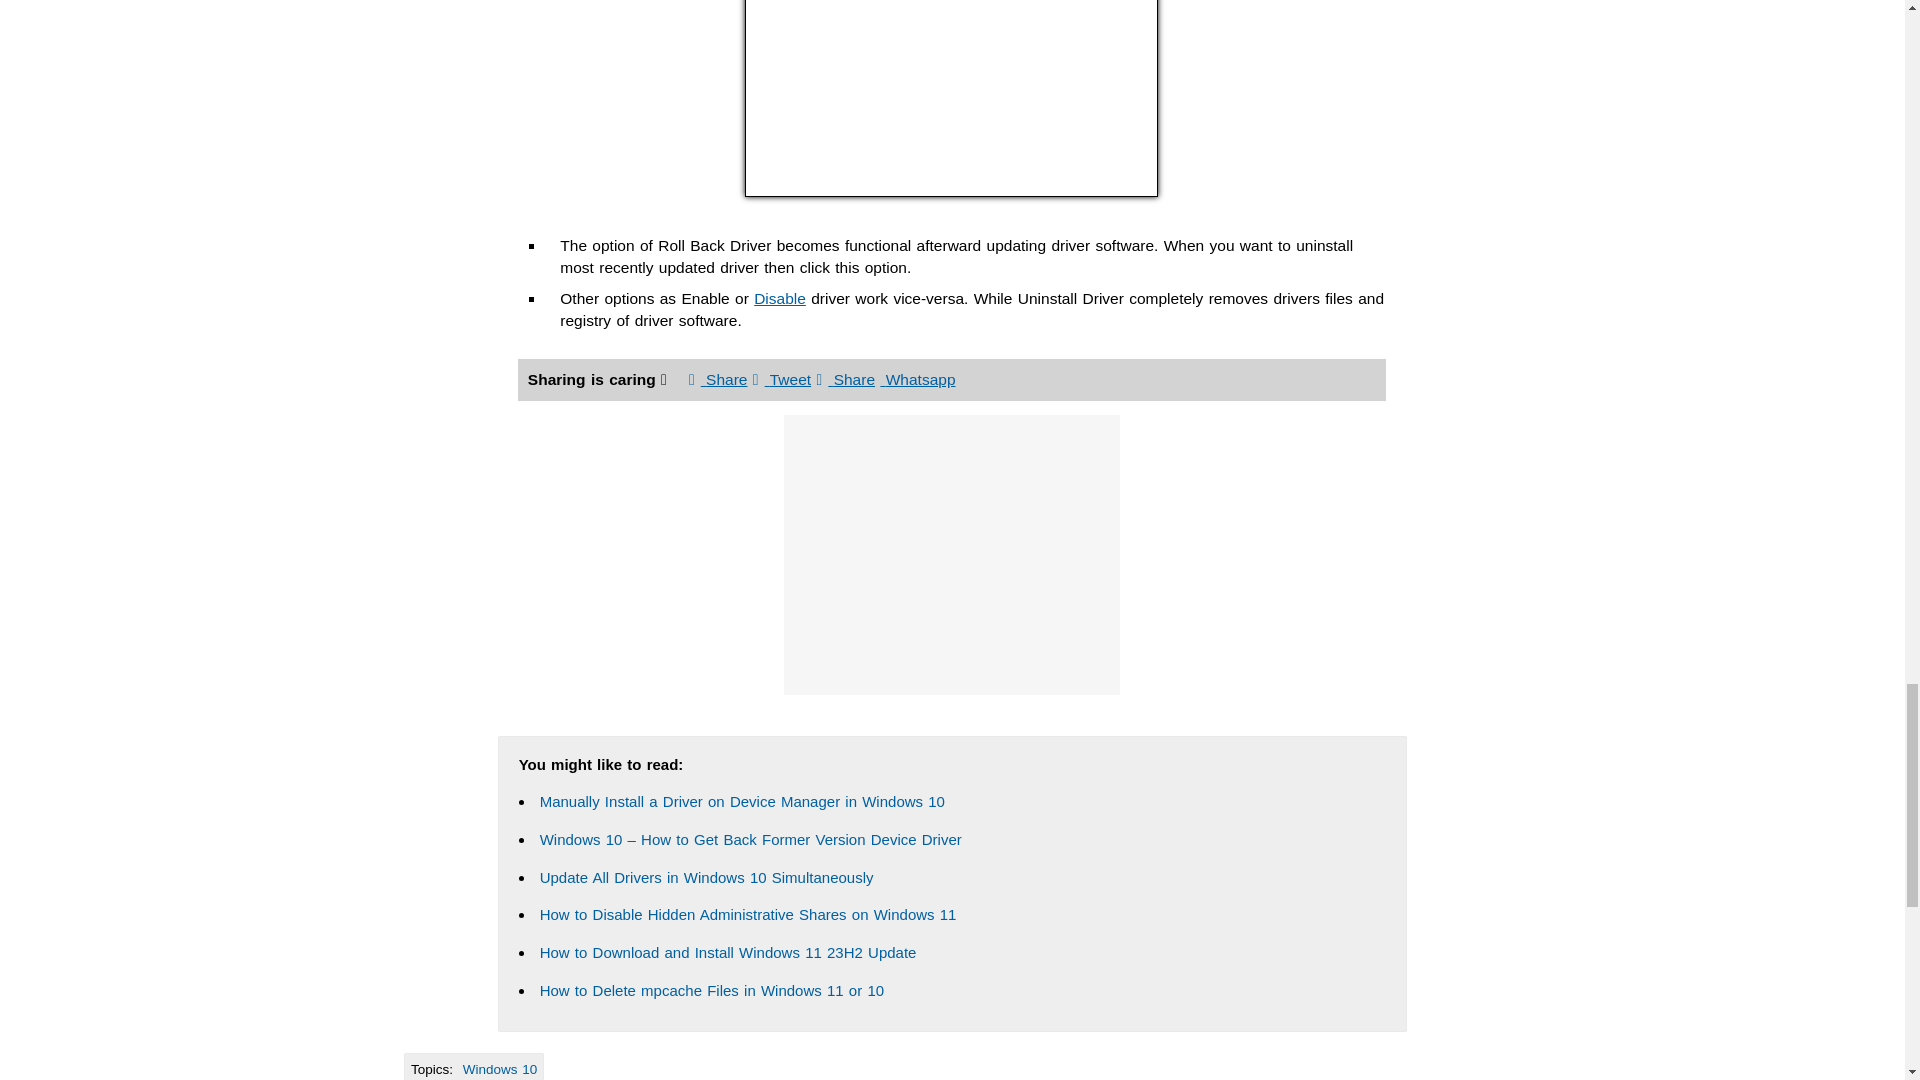  Describe the element at coordinates (748, 914) in the screenshot. I see `How to Disable Hidden Administrative Shares on Windows 11` at that location.